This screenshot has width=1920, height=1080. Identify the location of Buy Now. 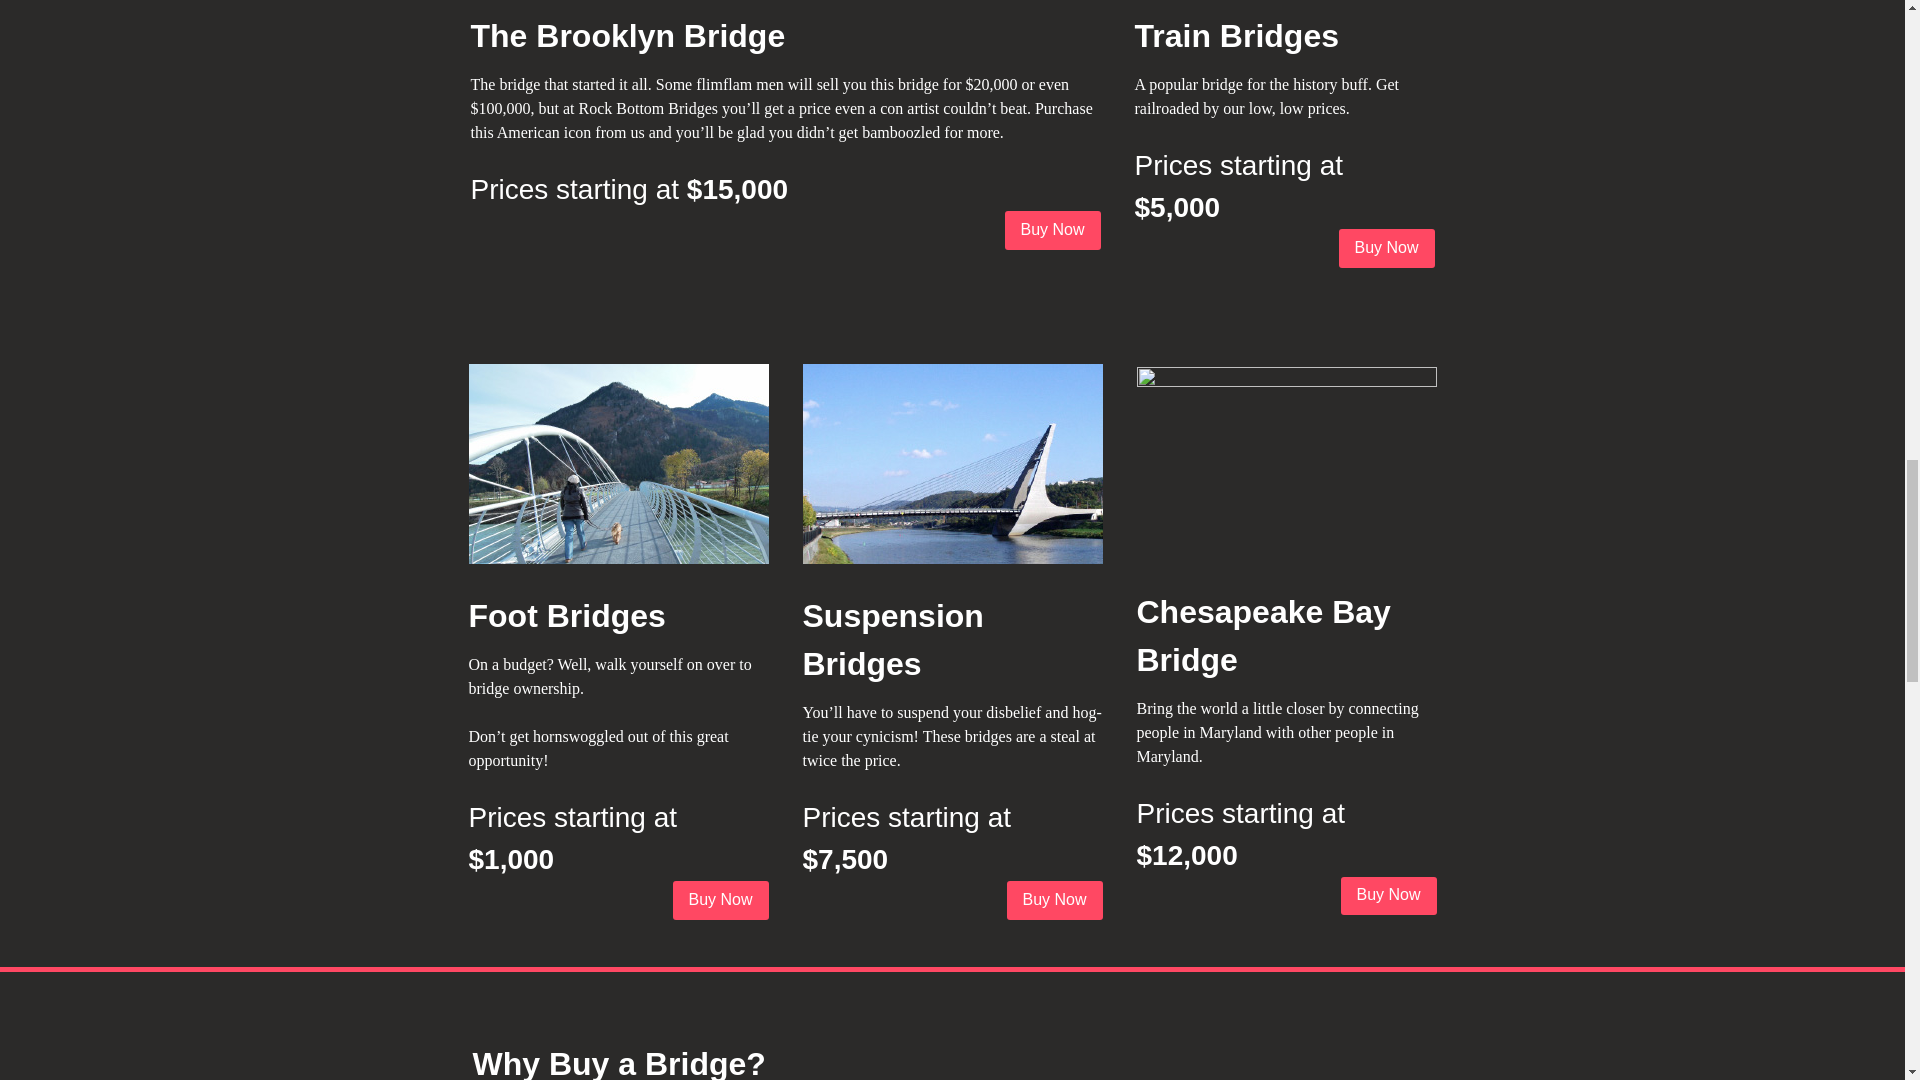
(1388, 895).